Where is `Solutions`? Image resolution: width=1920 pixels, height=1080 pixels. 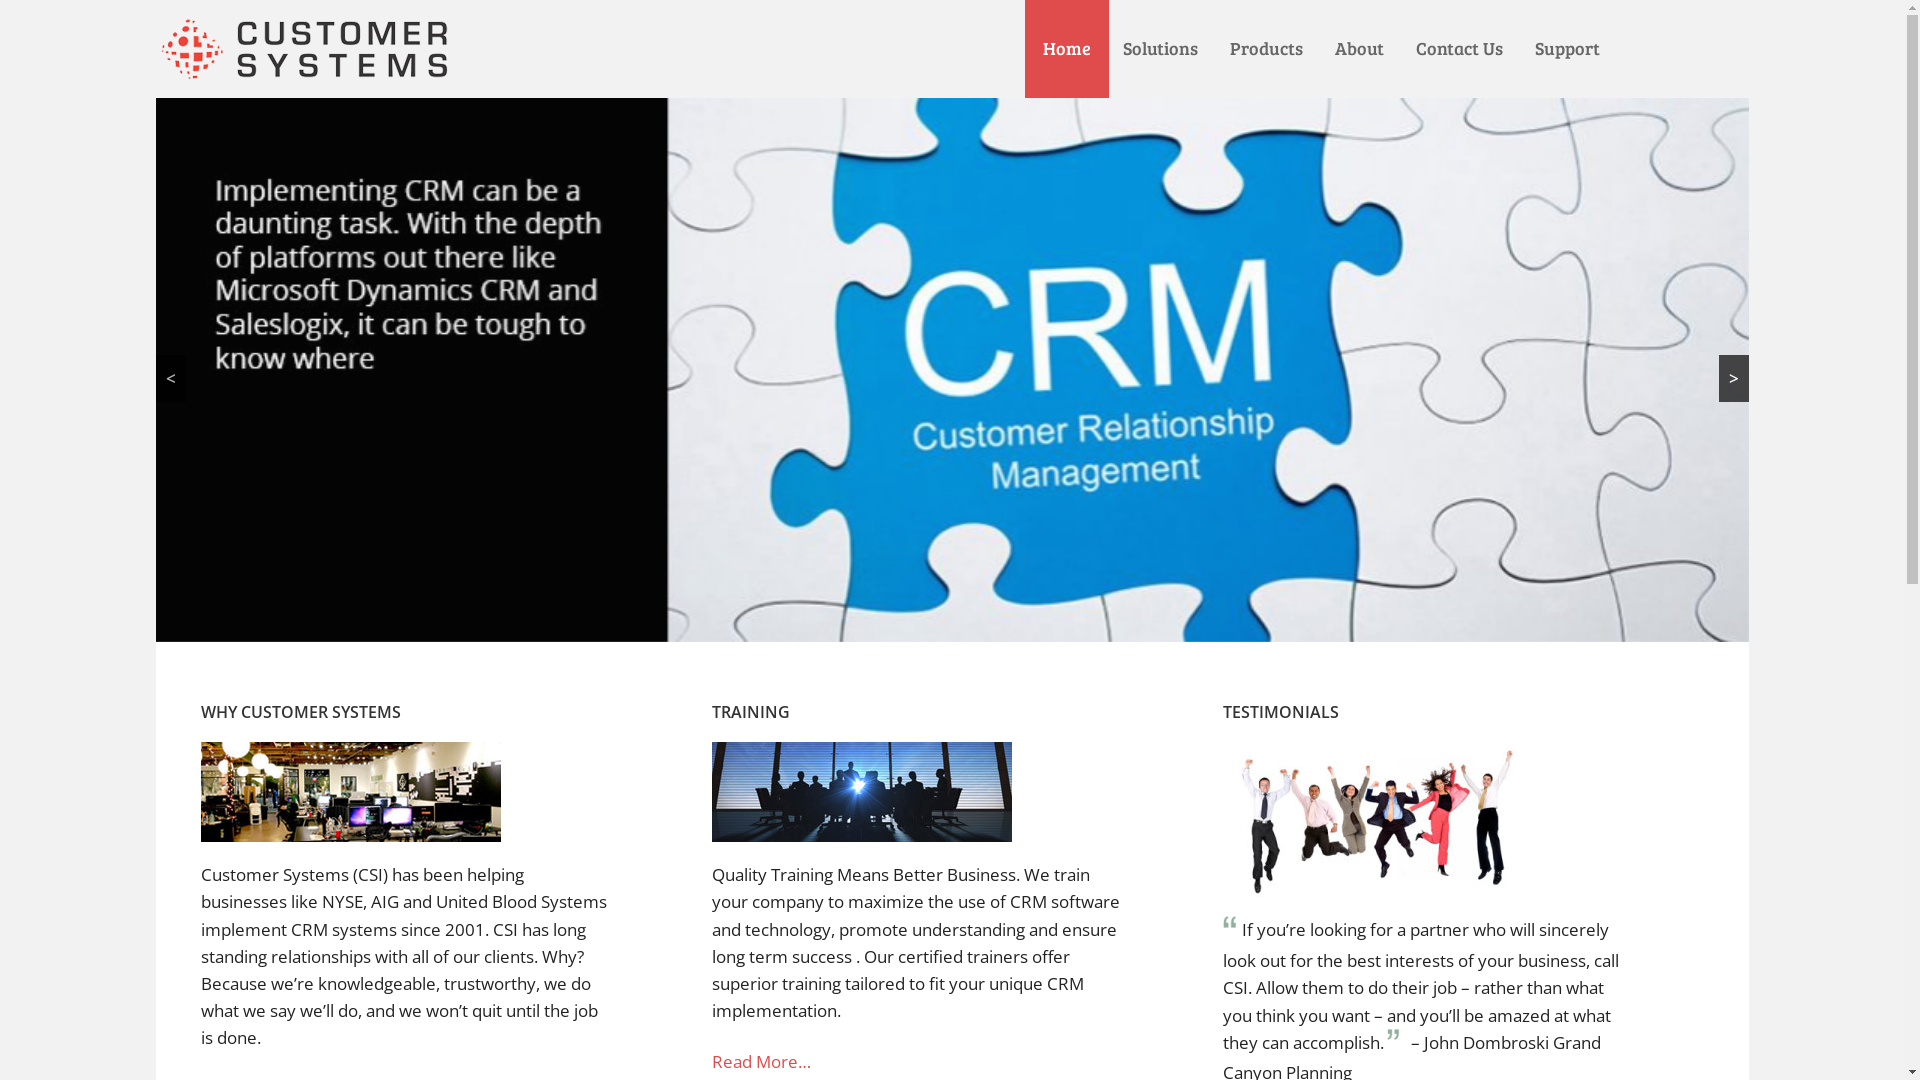 Solutions is located at coordinates (1160, 49).